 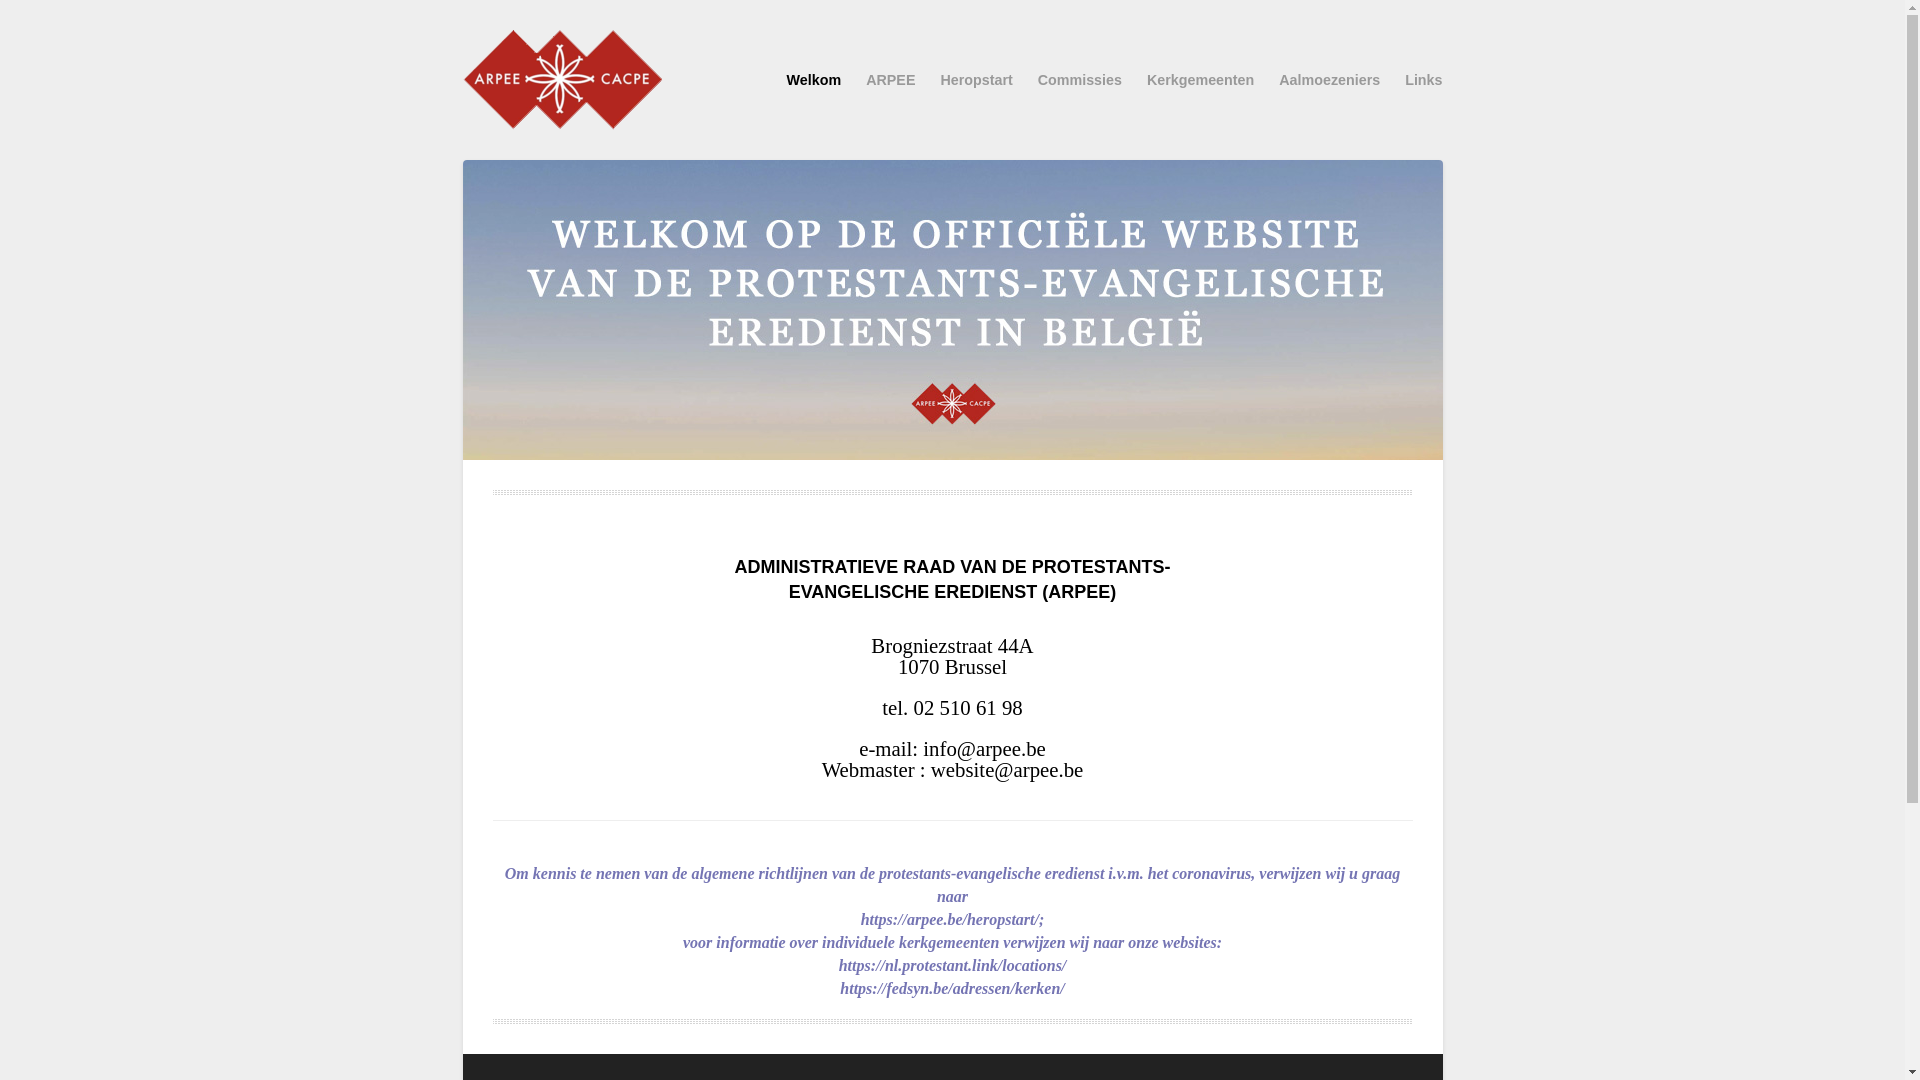 I want to click on https://arpee.be/heropstart/, so click(x=950, y=920).